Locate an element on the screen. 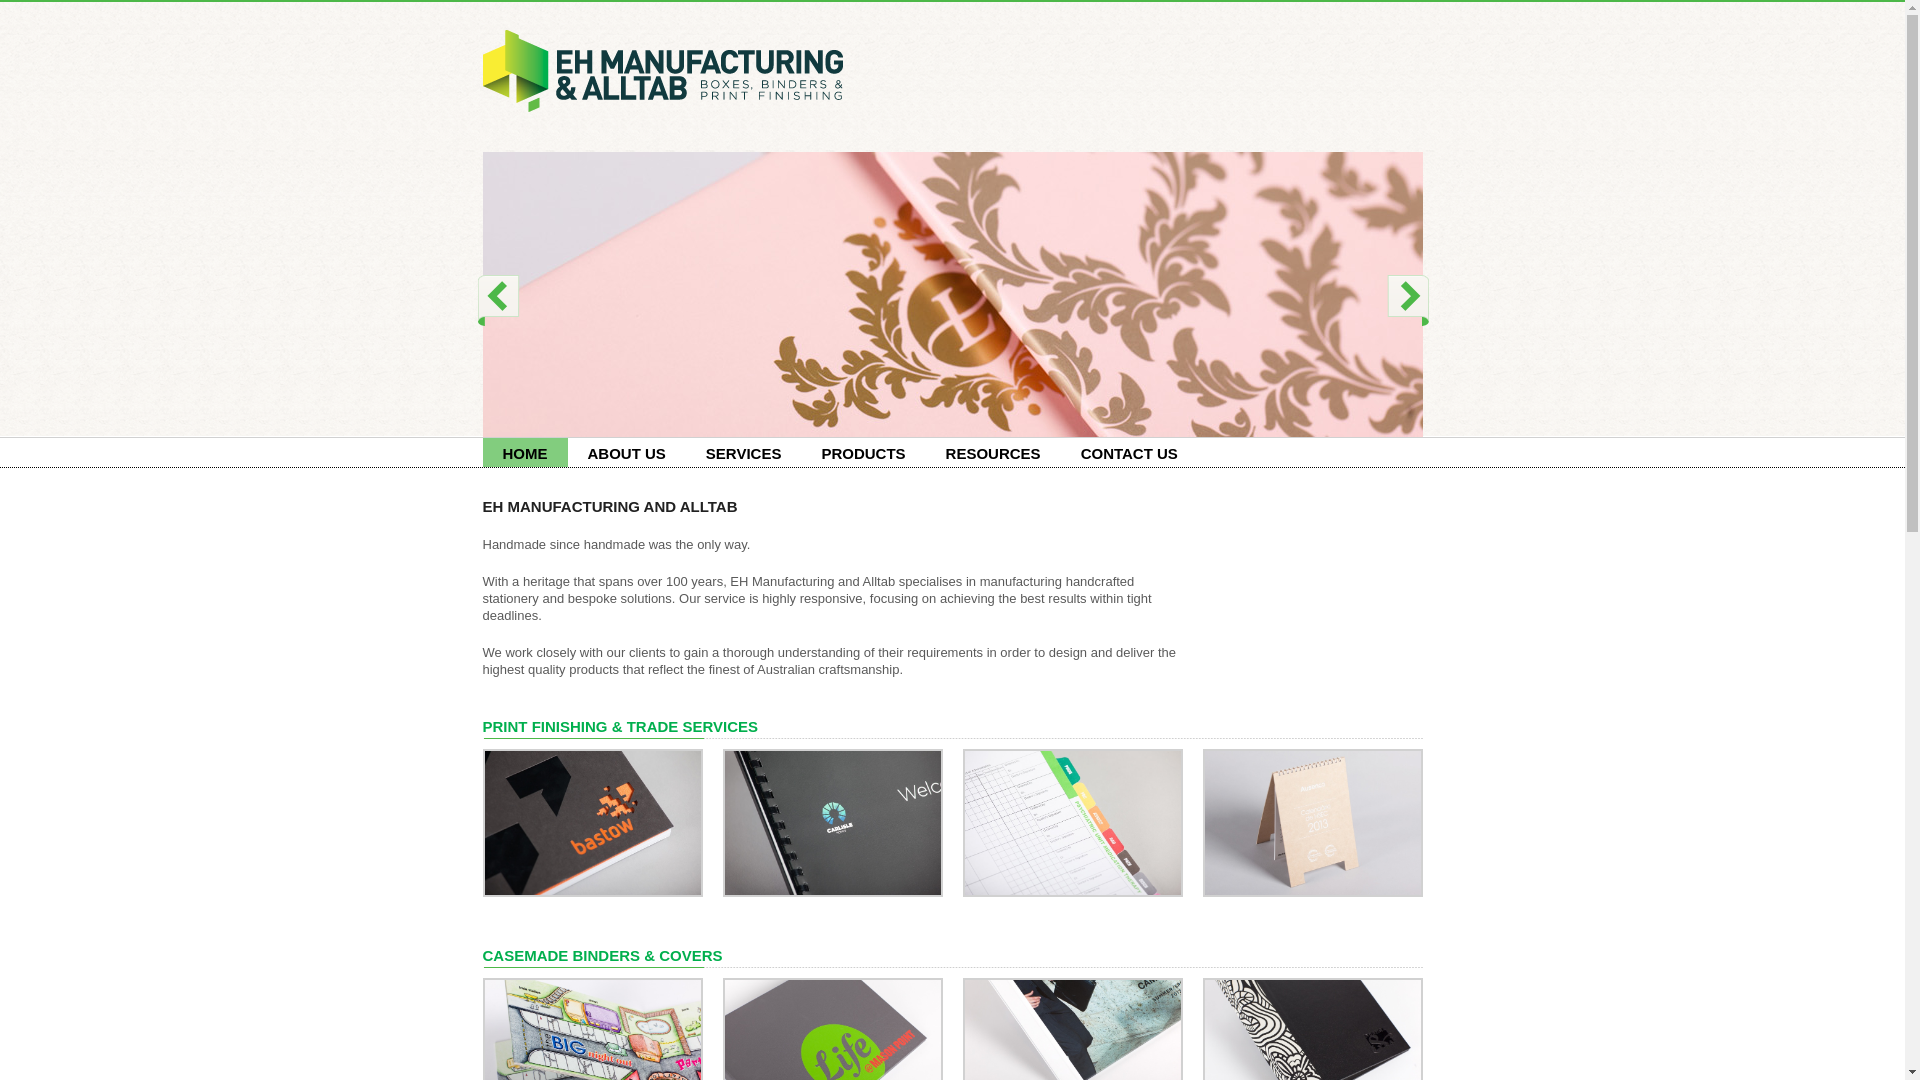  Custom Printed Binders is located at coordinates (1312, 1052).